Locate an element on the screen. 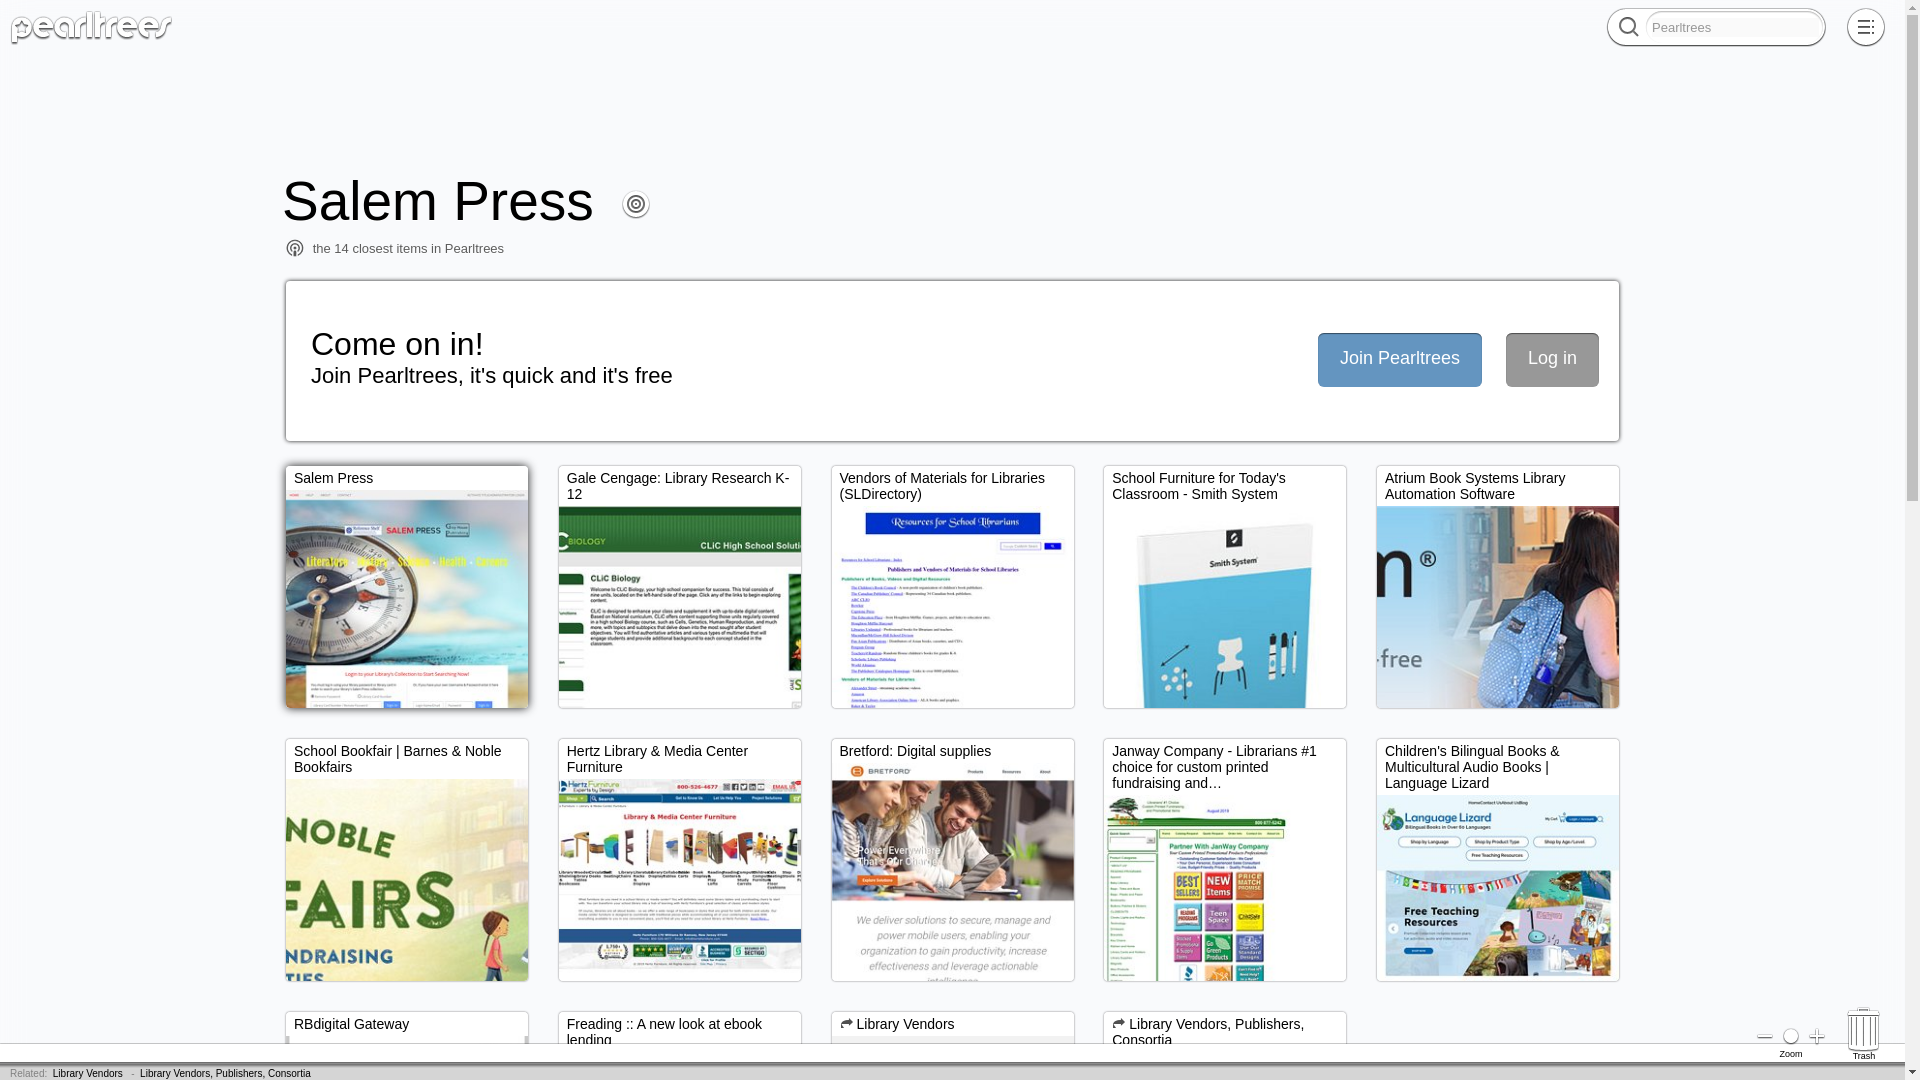  Library Vendors is located at coordinates (88, 1073).